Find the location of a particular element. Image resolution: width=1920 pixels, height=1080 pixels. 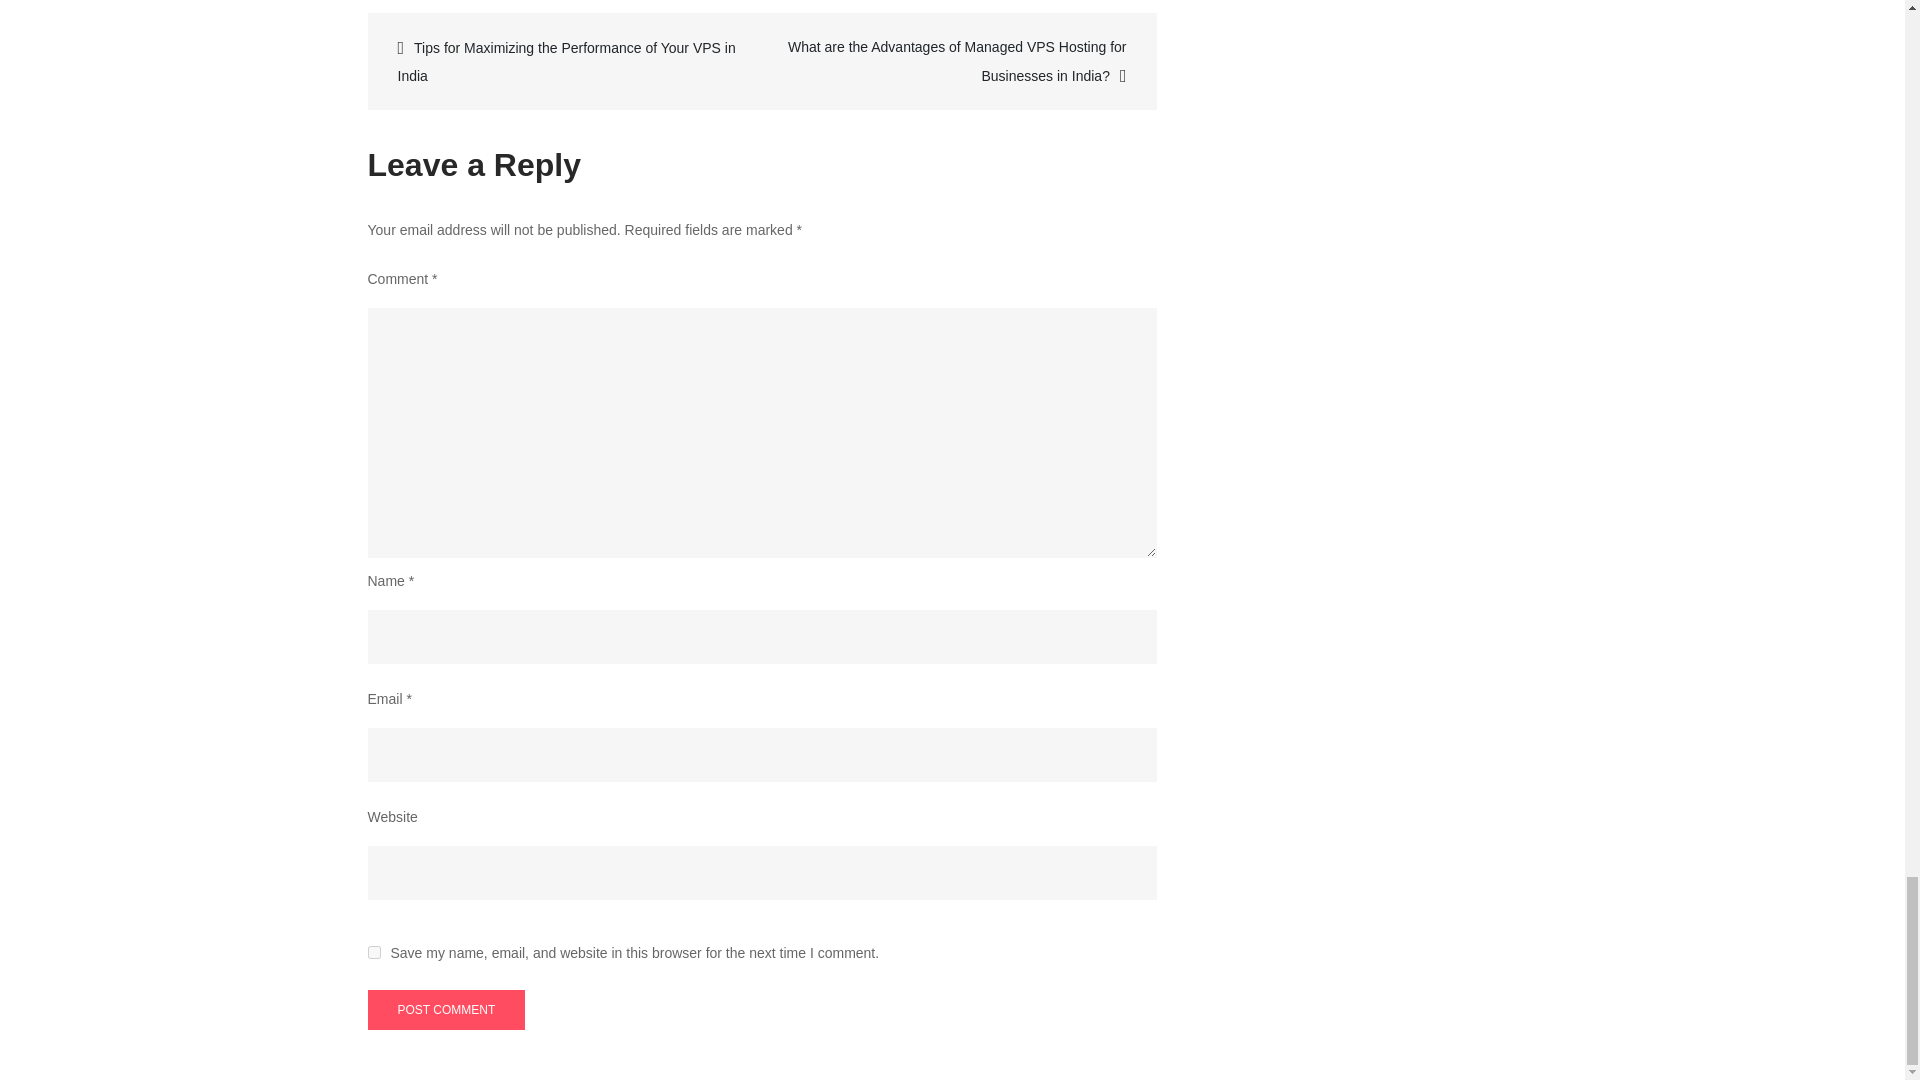

yes is located at coordinates (374, 952).